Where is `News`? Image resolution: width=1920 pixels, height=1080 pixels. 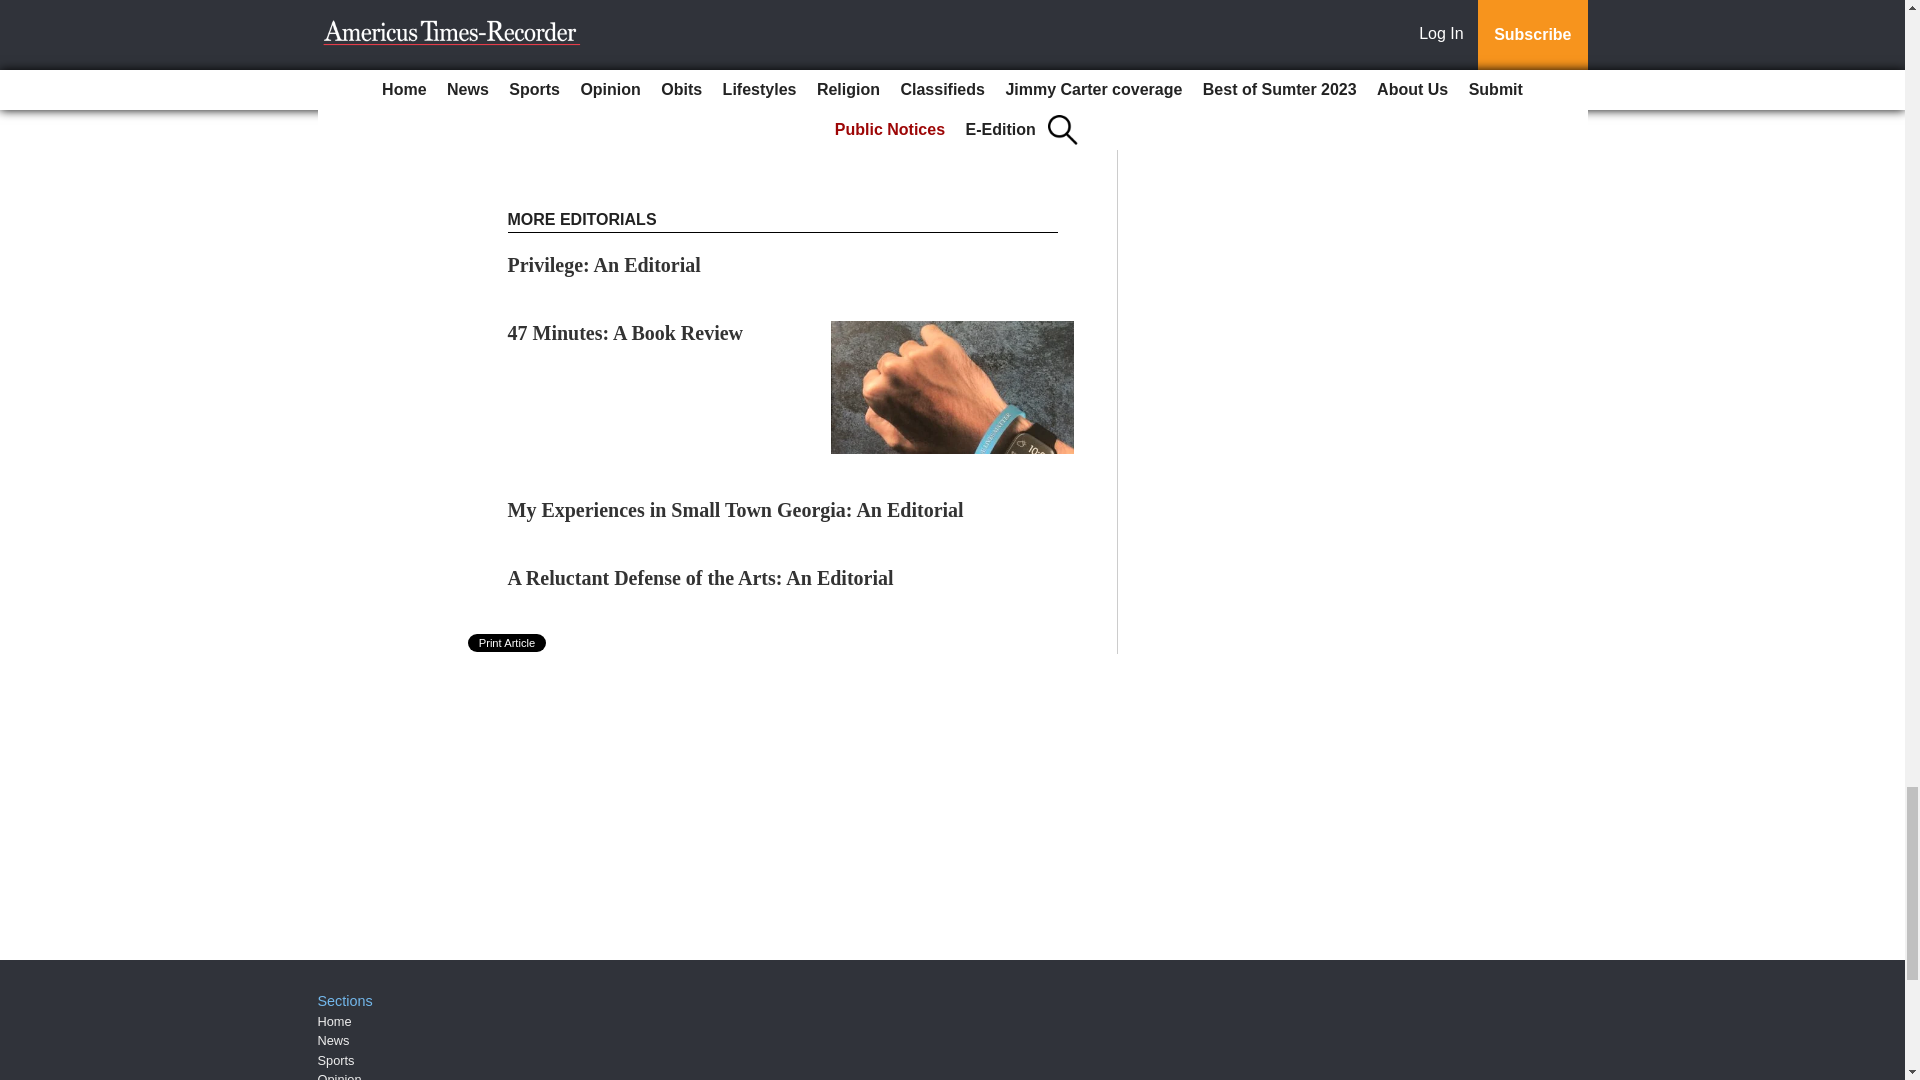
News is located at coordinates (334, 1040).